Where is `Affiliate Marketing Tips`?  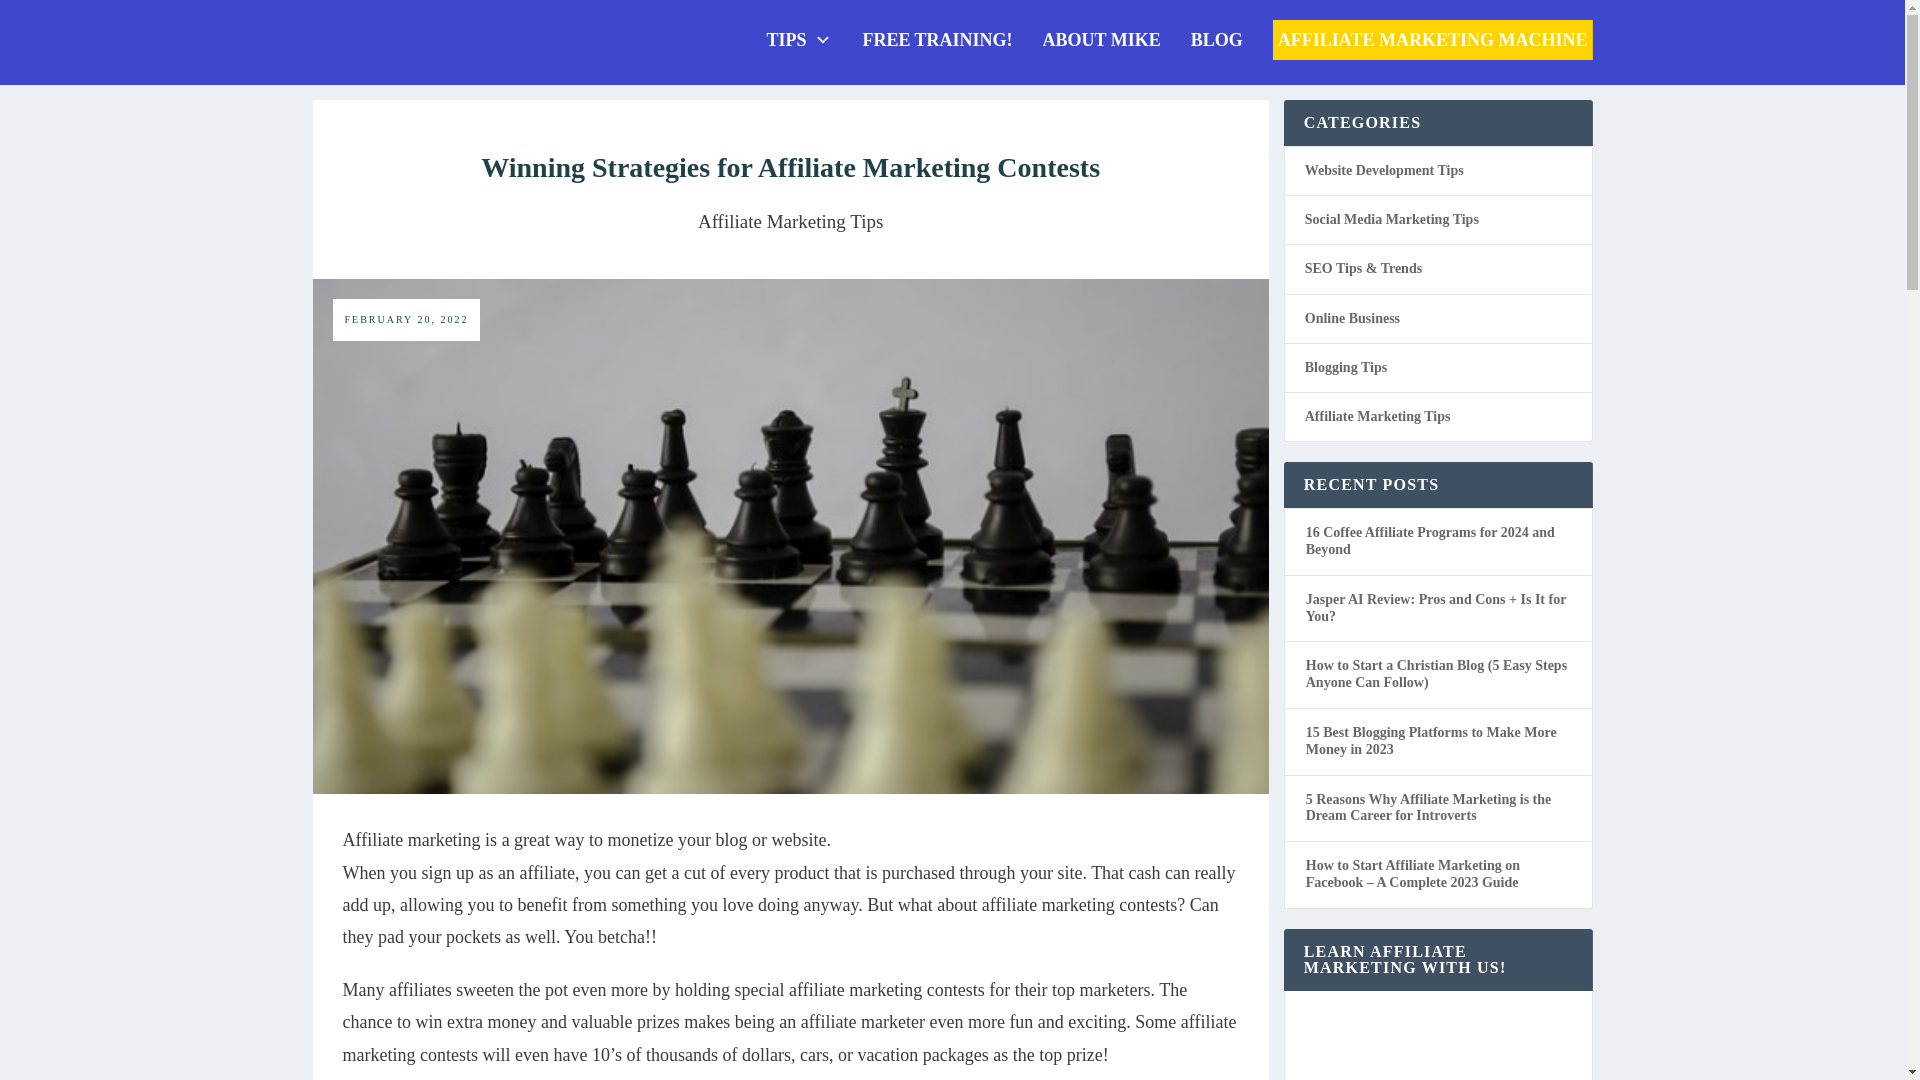 Affiliate Marketing Tips is located at coordinates (790, 221).